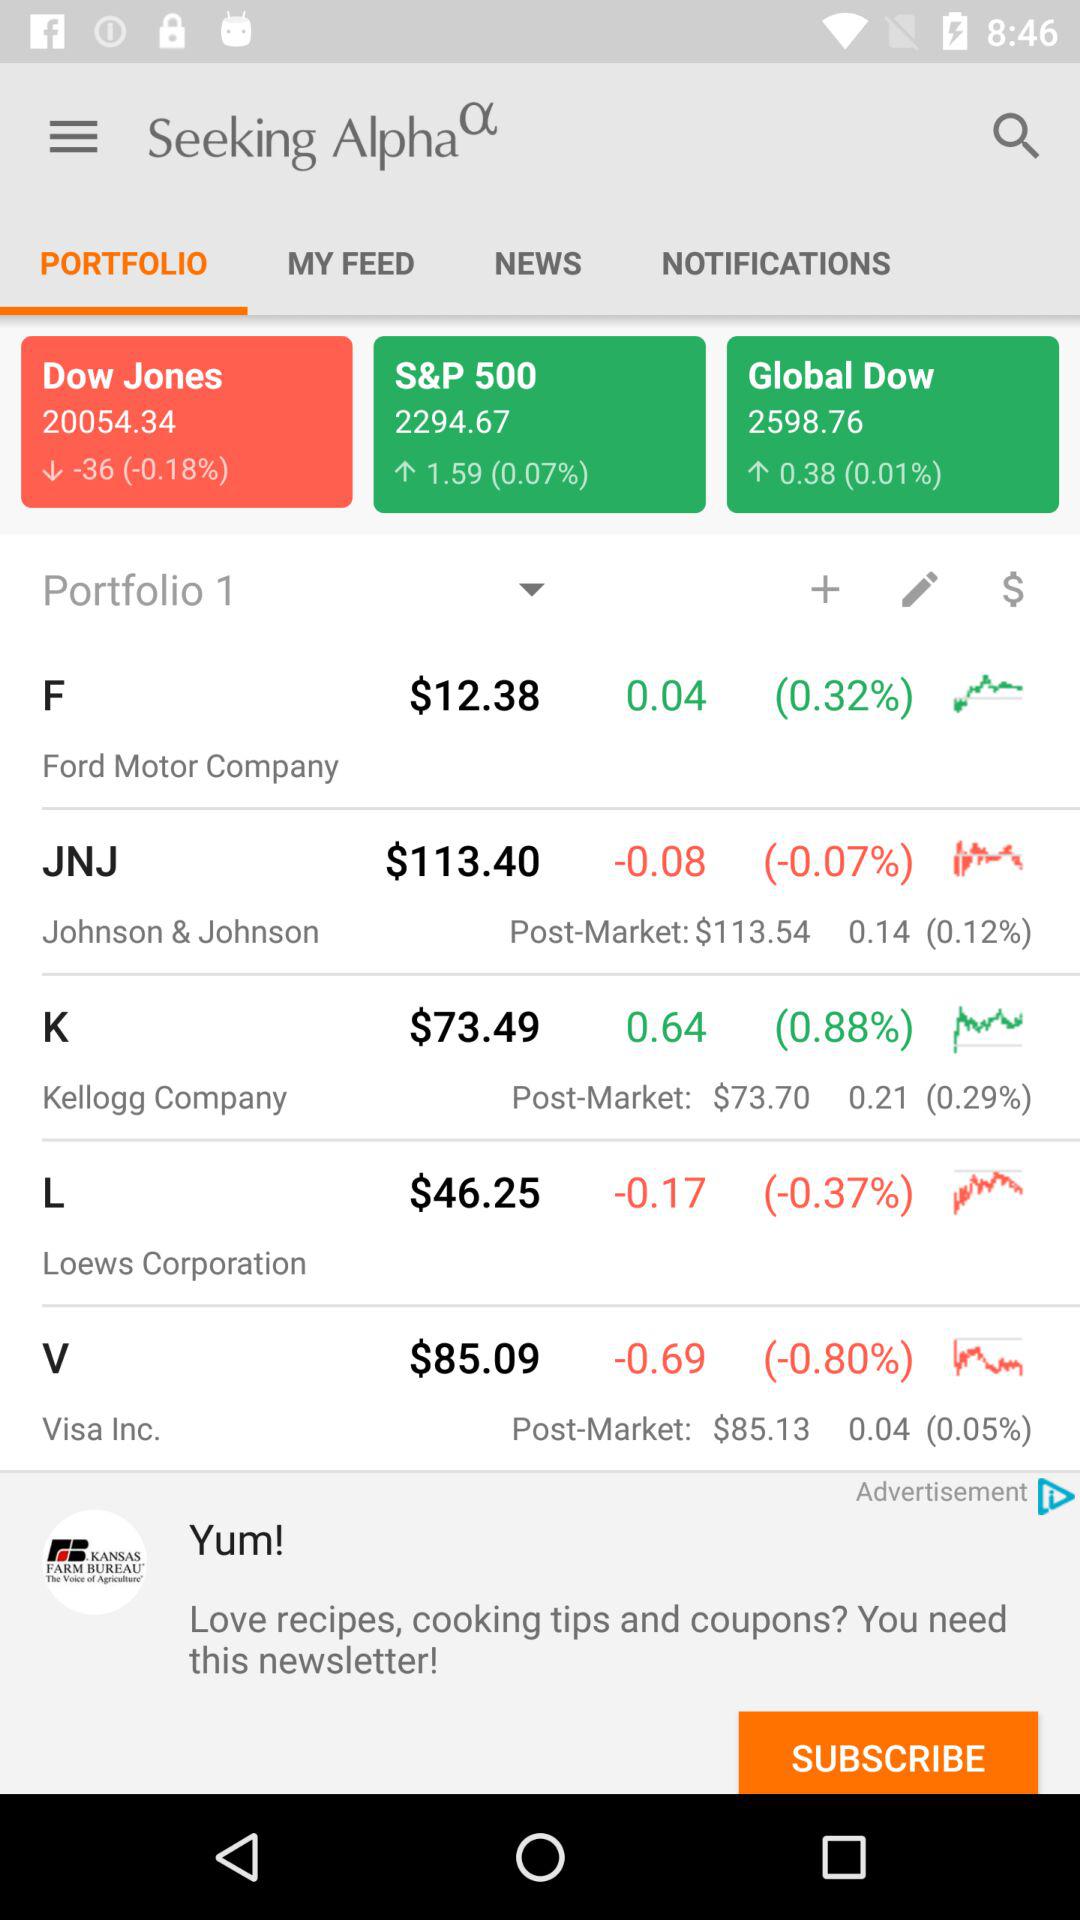 Image resolution: width=1080 pixels, height=1920 pixels. What do you see at coordinates (919, 588) in the screenshot?
I see `adds a note` at bounding box center [919, 588].